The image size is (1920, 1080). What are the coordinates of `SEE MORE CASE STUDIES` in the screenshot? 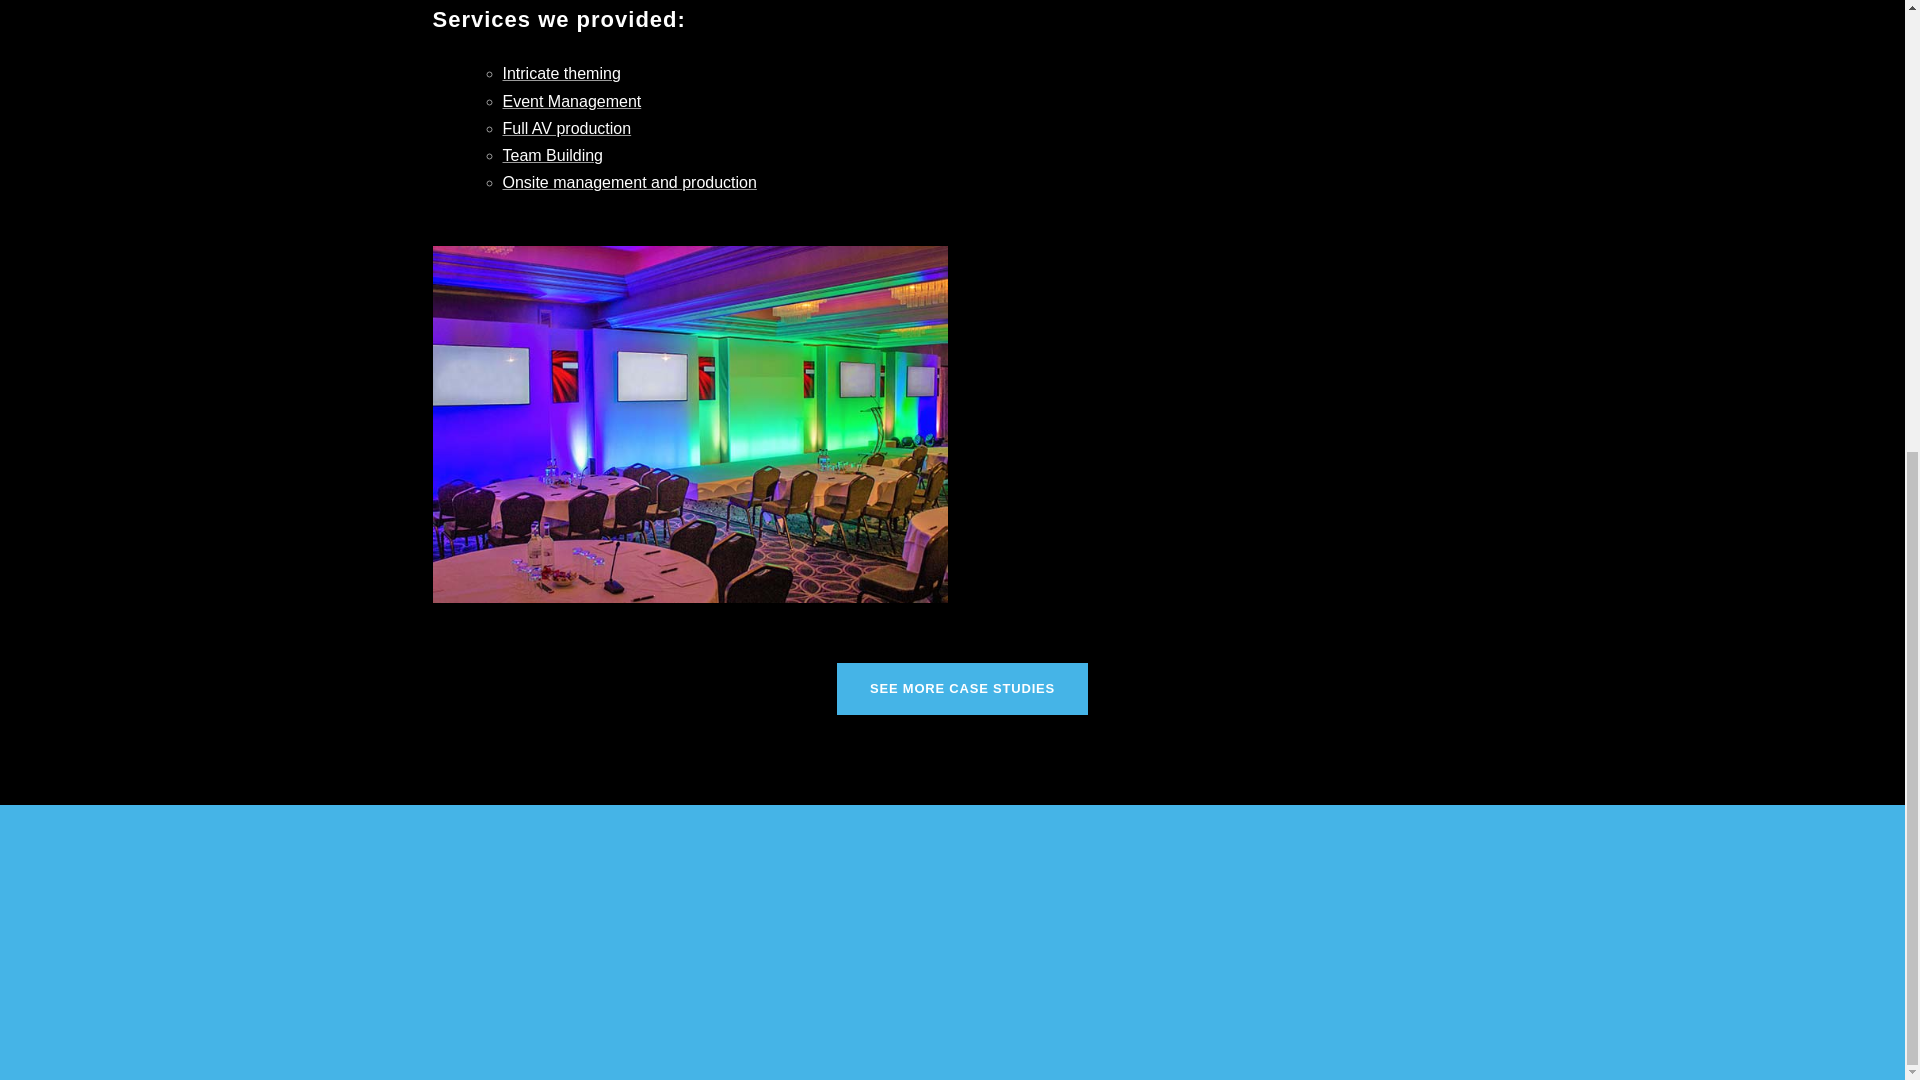 It's located at (962, 690).